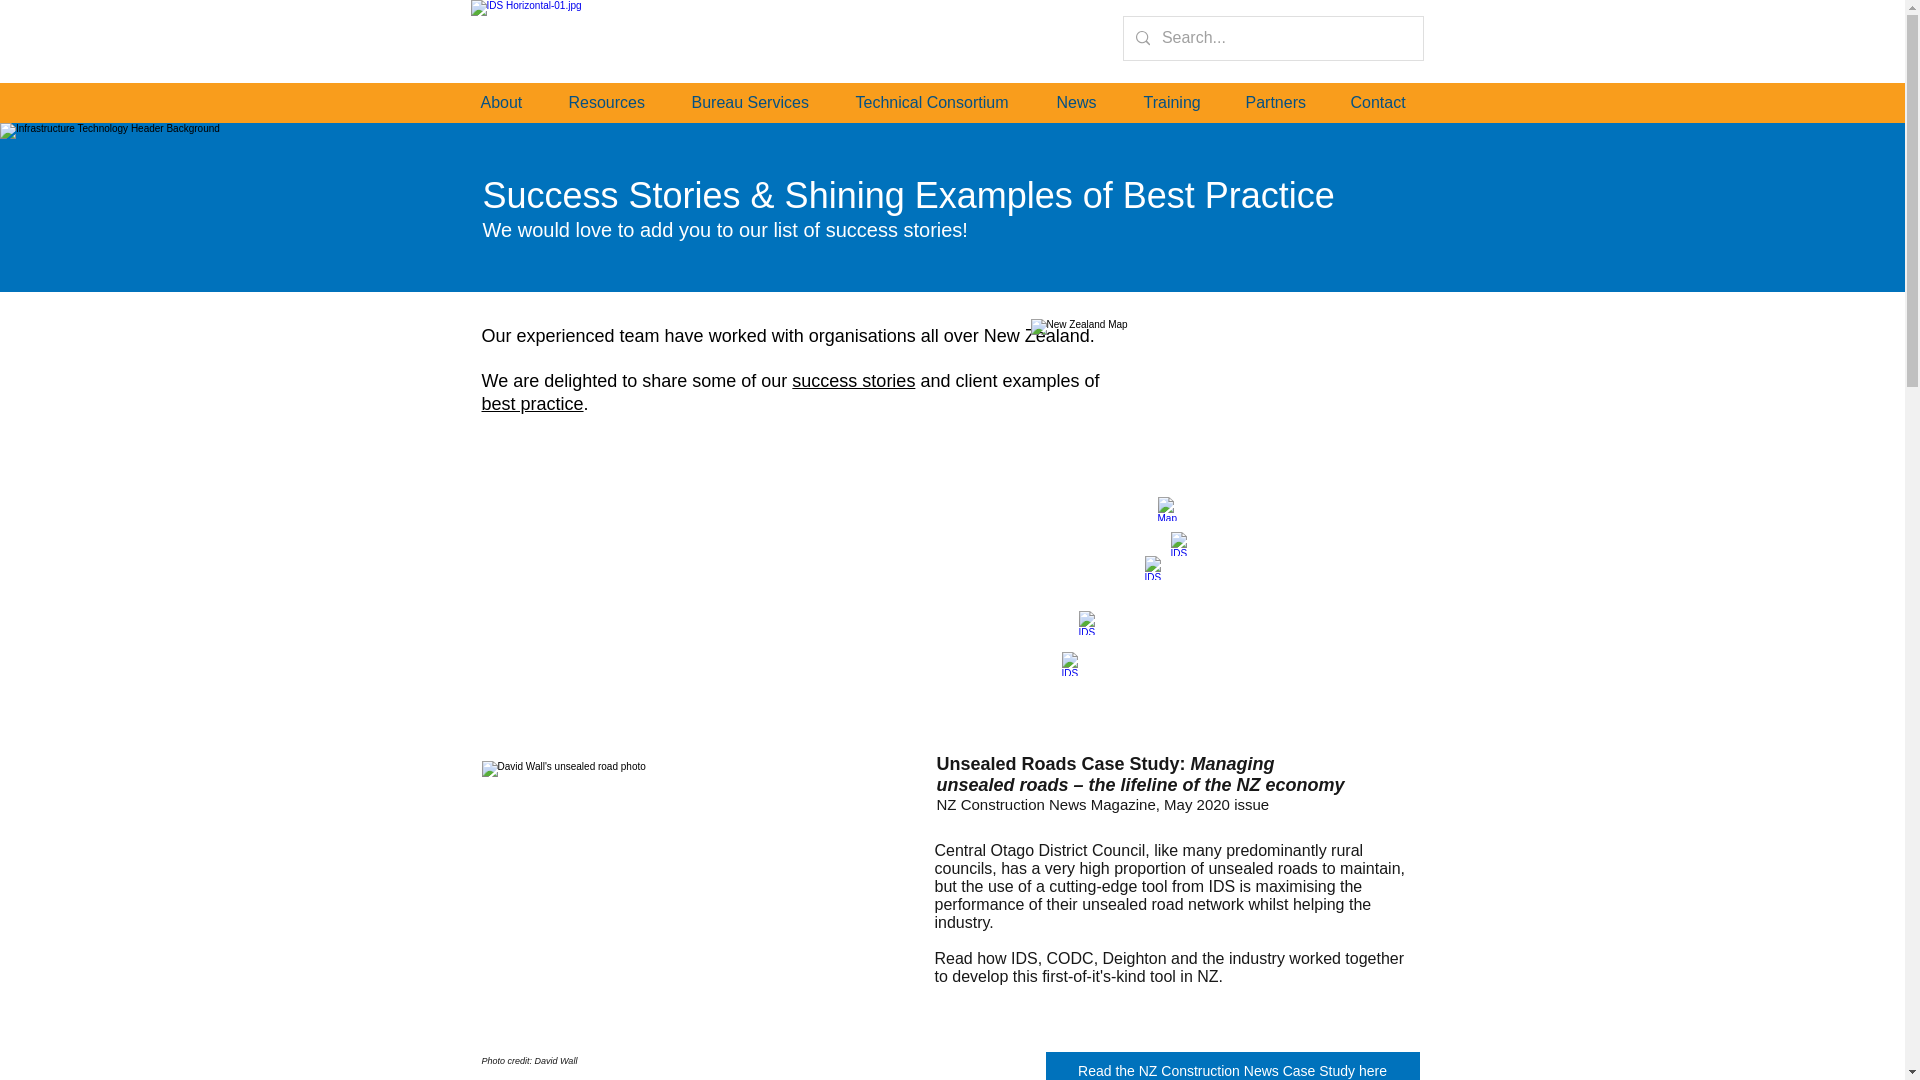 Image resolution: width=1920 pixels, height=1080 pixels. Describe the element at coordinates (1185, 102) in the screenshot. I see `Training` at that location.